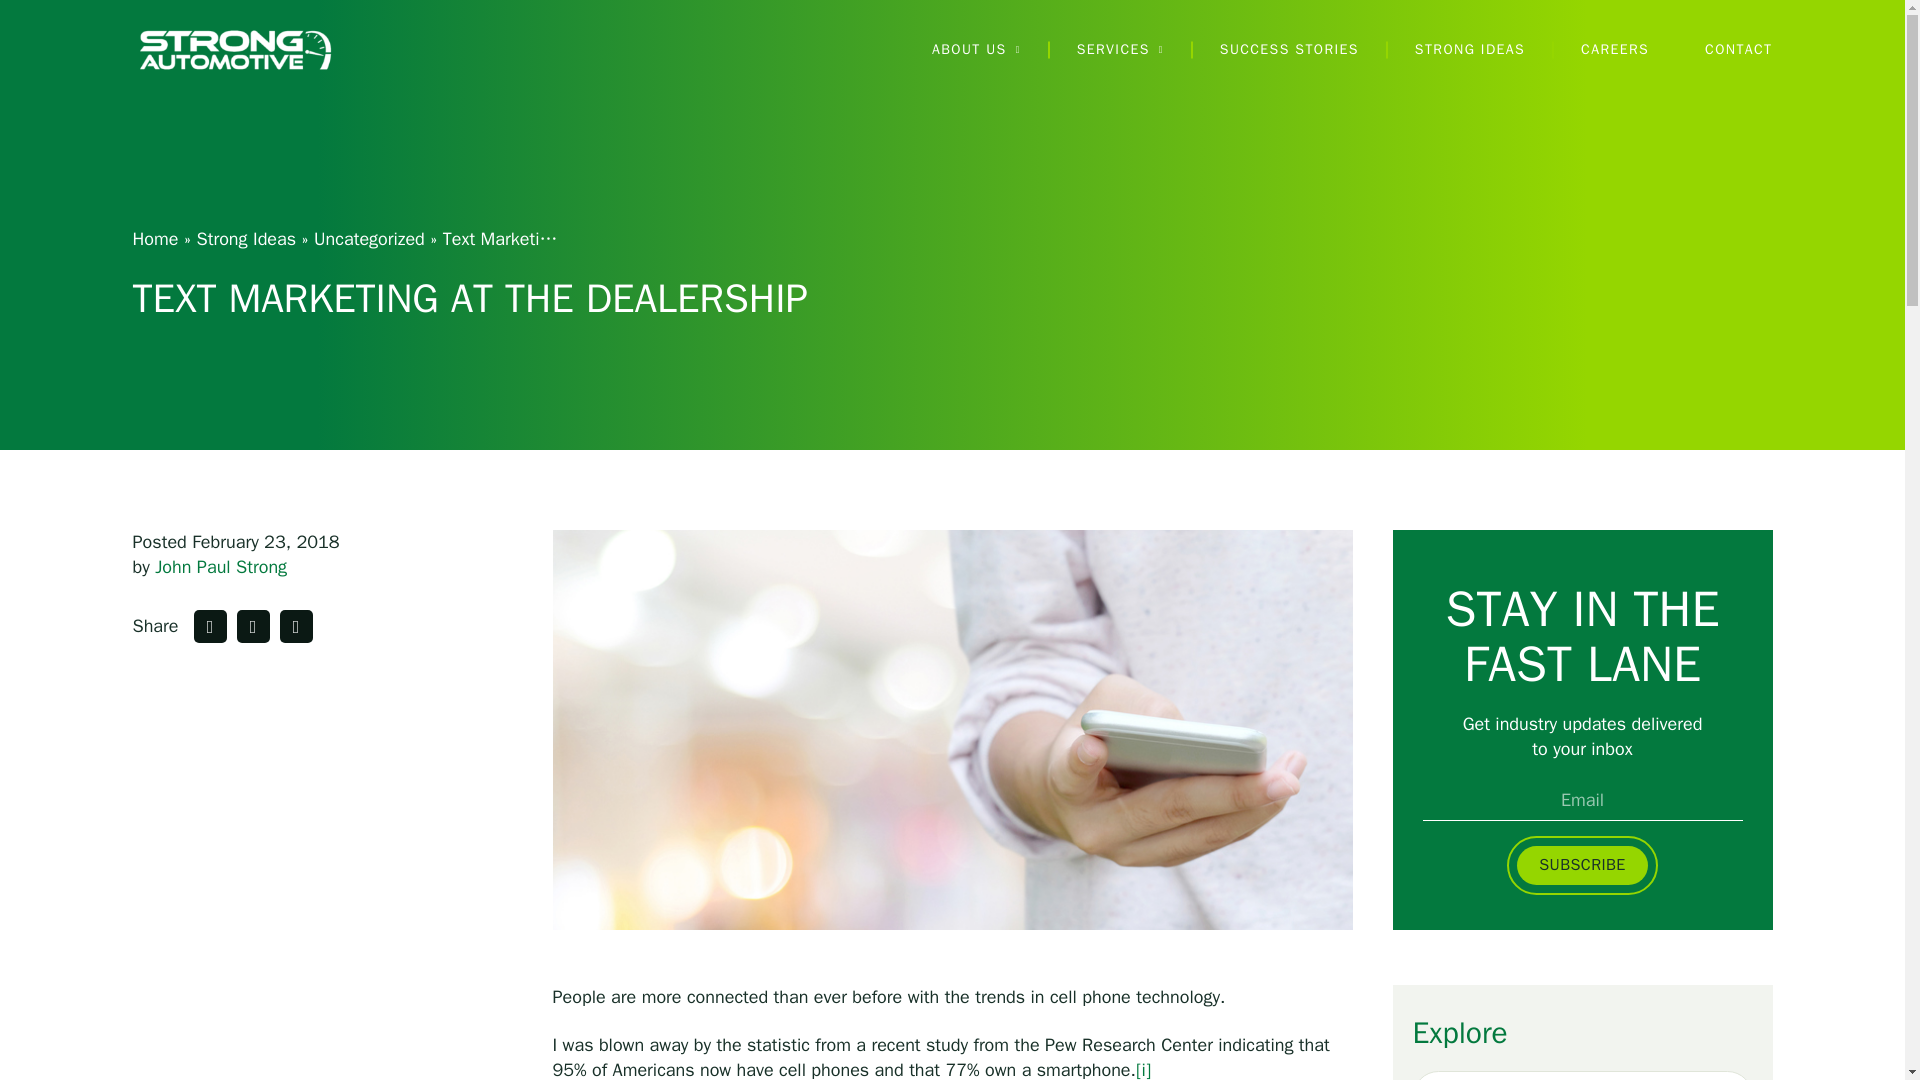 This screenshot has height=1080, width=1920. Describe the element at coordinates (976, 50) in the screenshot. I see `ABOUT US` at that location.